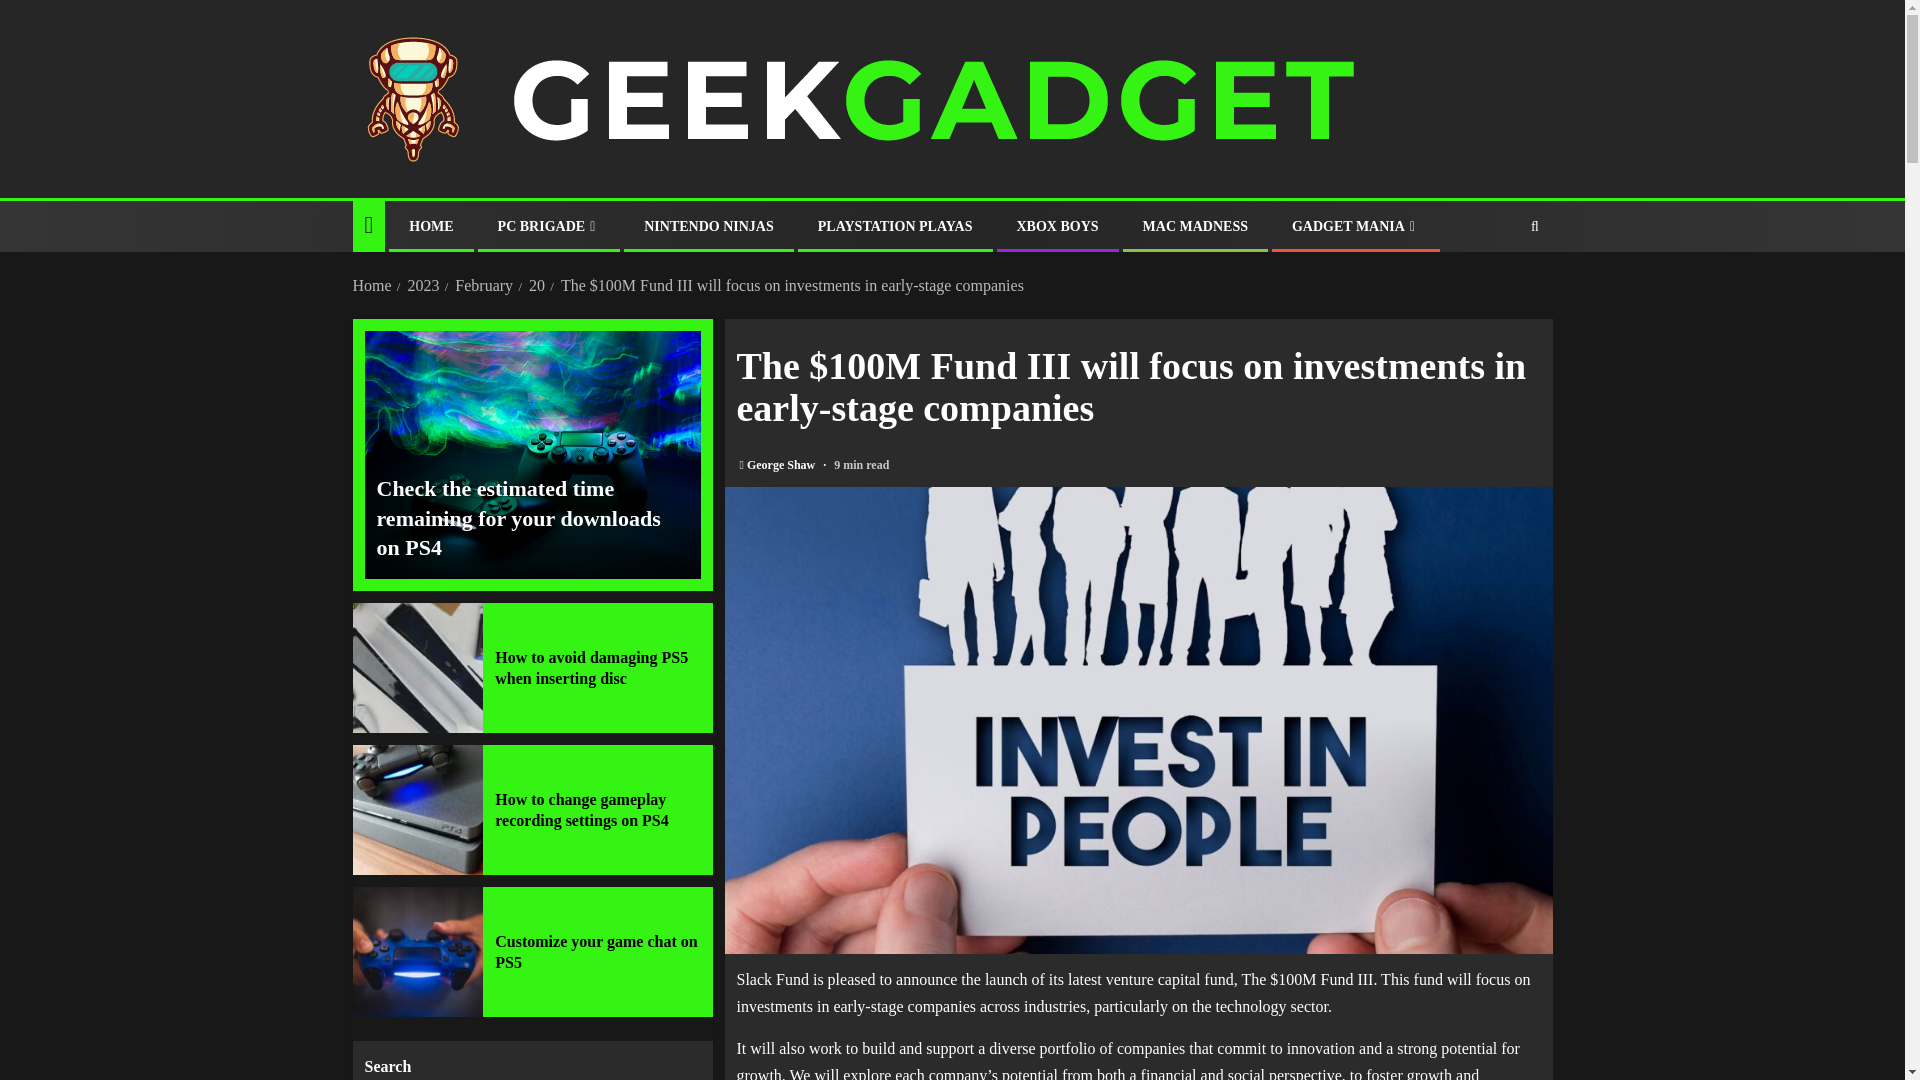 Image resolution: width=1920 pixels, height=1080 pixels. I want to click on Search, so click(1496, 286).